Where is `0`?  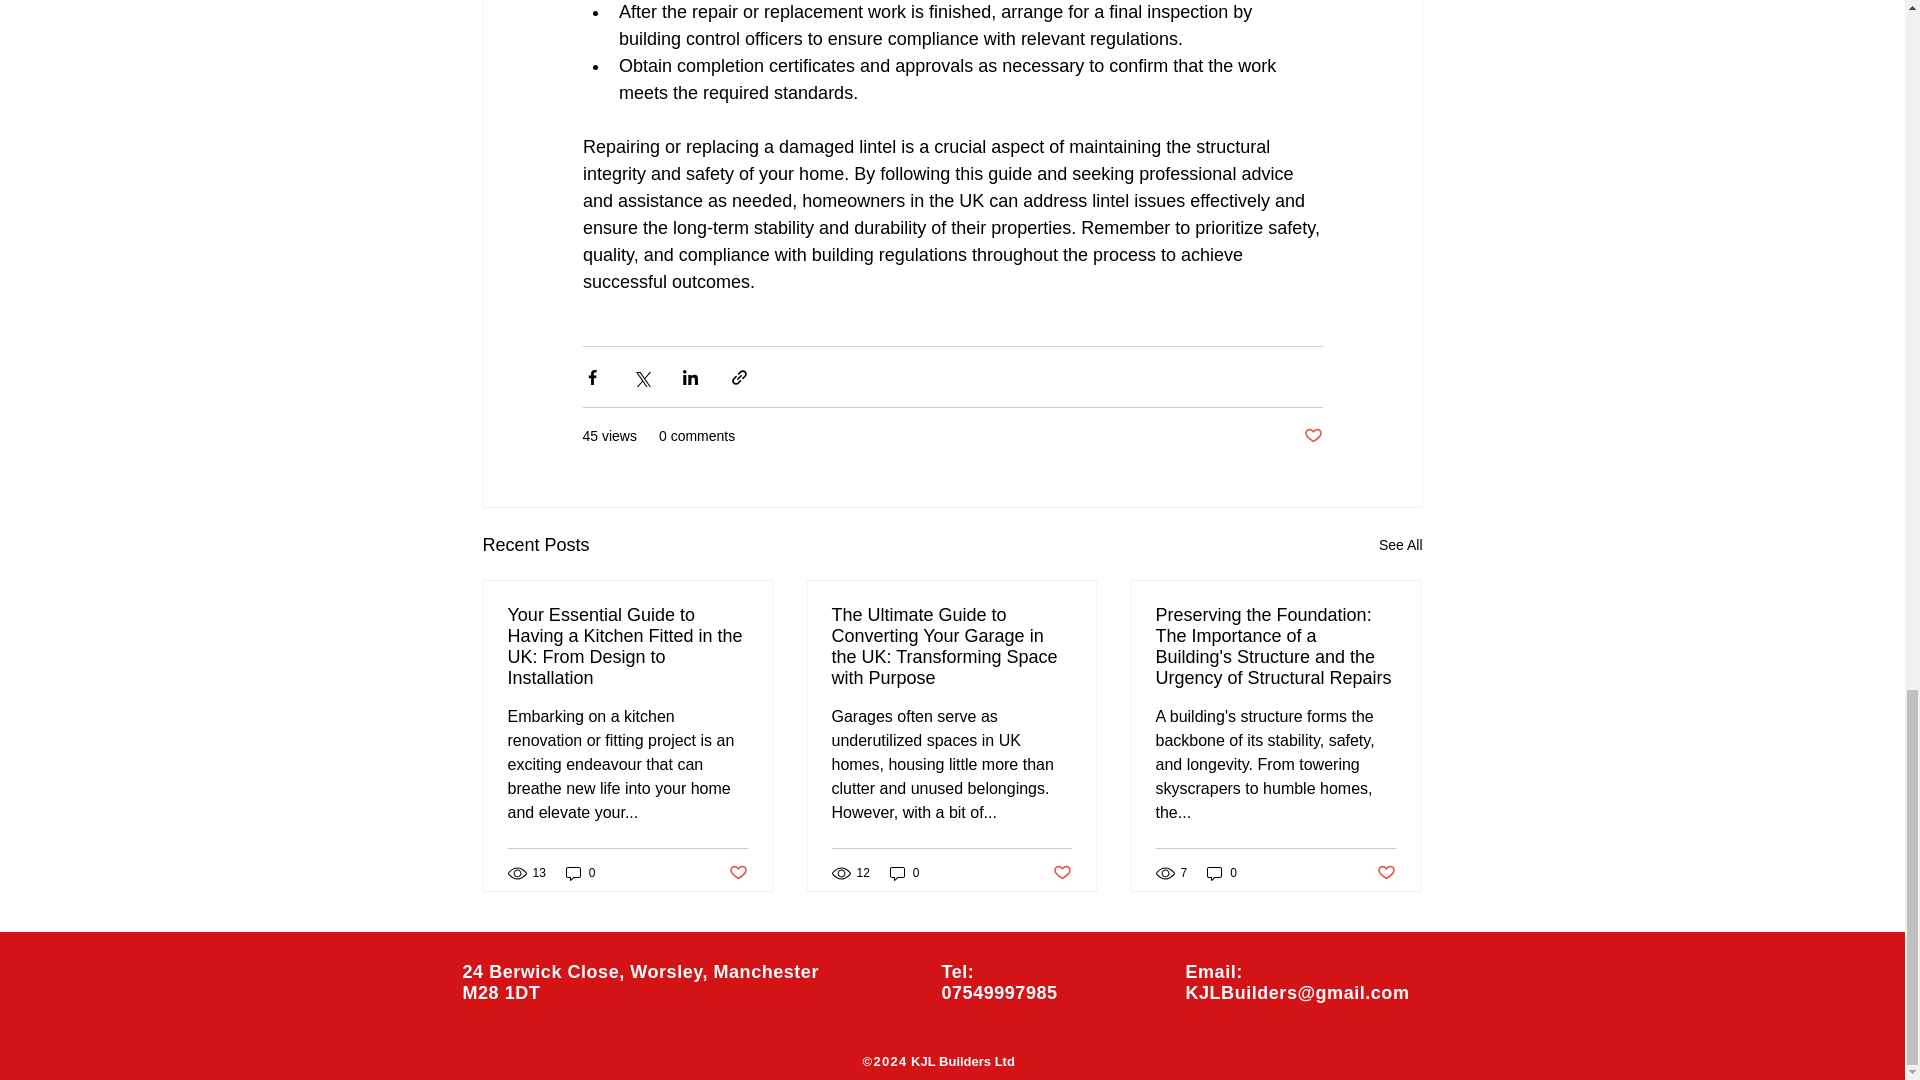
0 is located at coordinates (580, 874).